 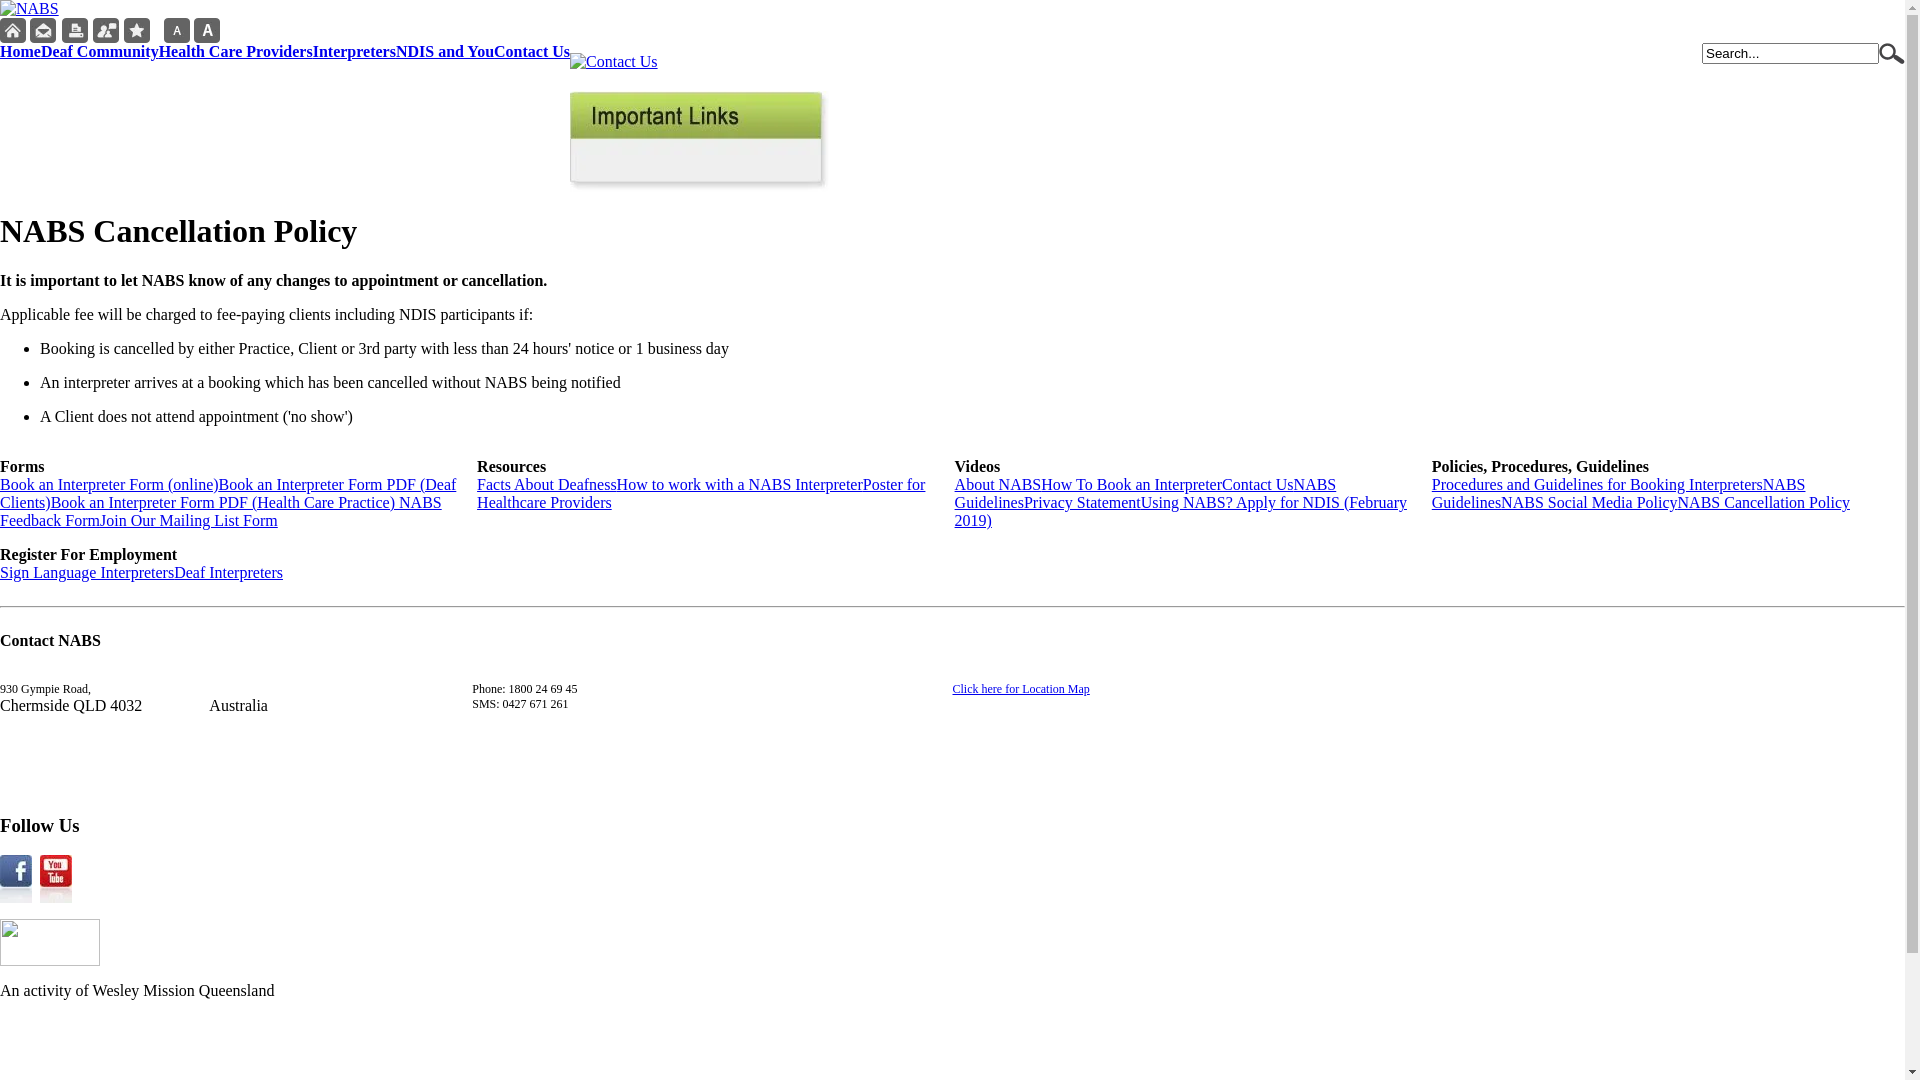 What do you see at coordinates (110, 484) in the screenshot?
I see `Book an Interpreter Form (online)` at bounding box center [110, 484].